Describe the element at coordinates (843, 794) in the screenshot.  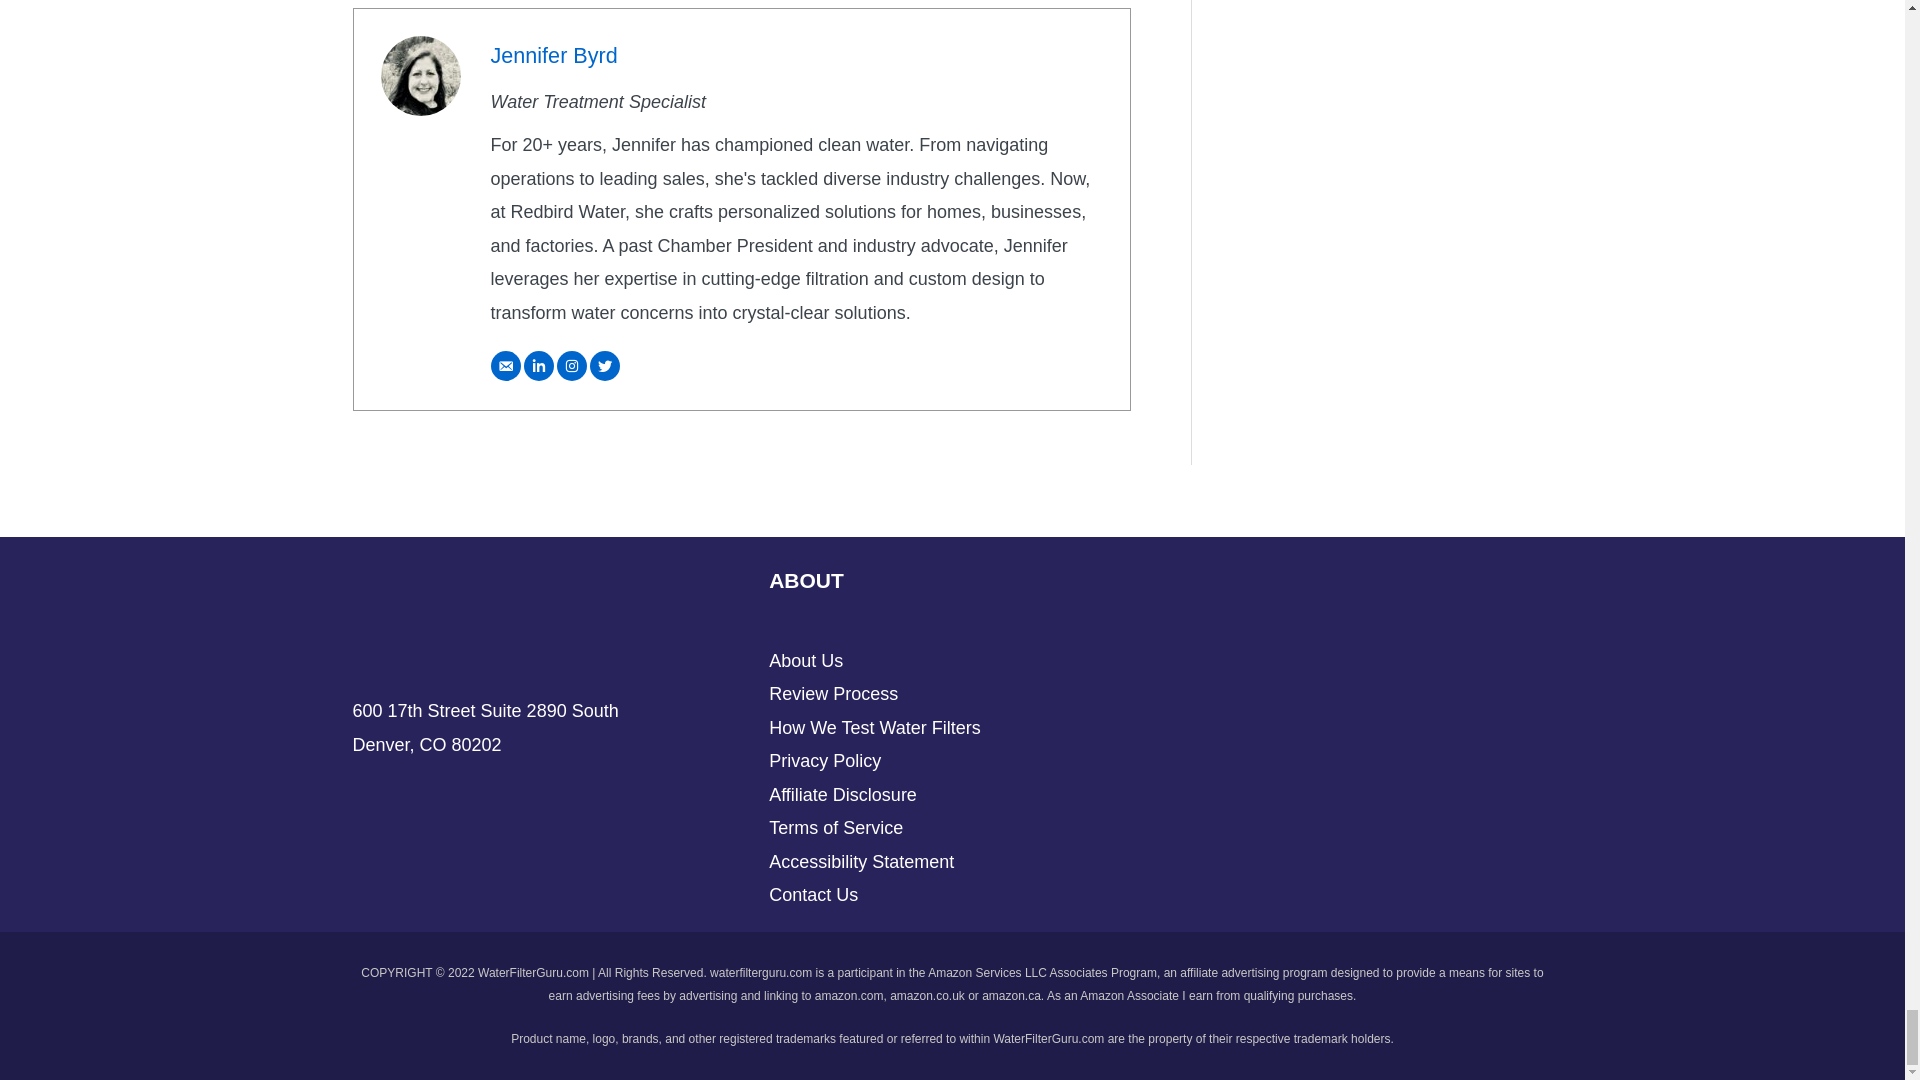
I see `Affiliate Disclosure` at that location.